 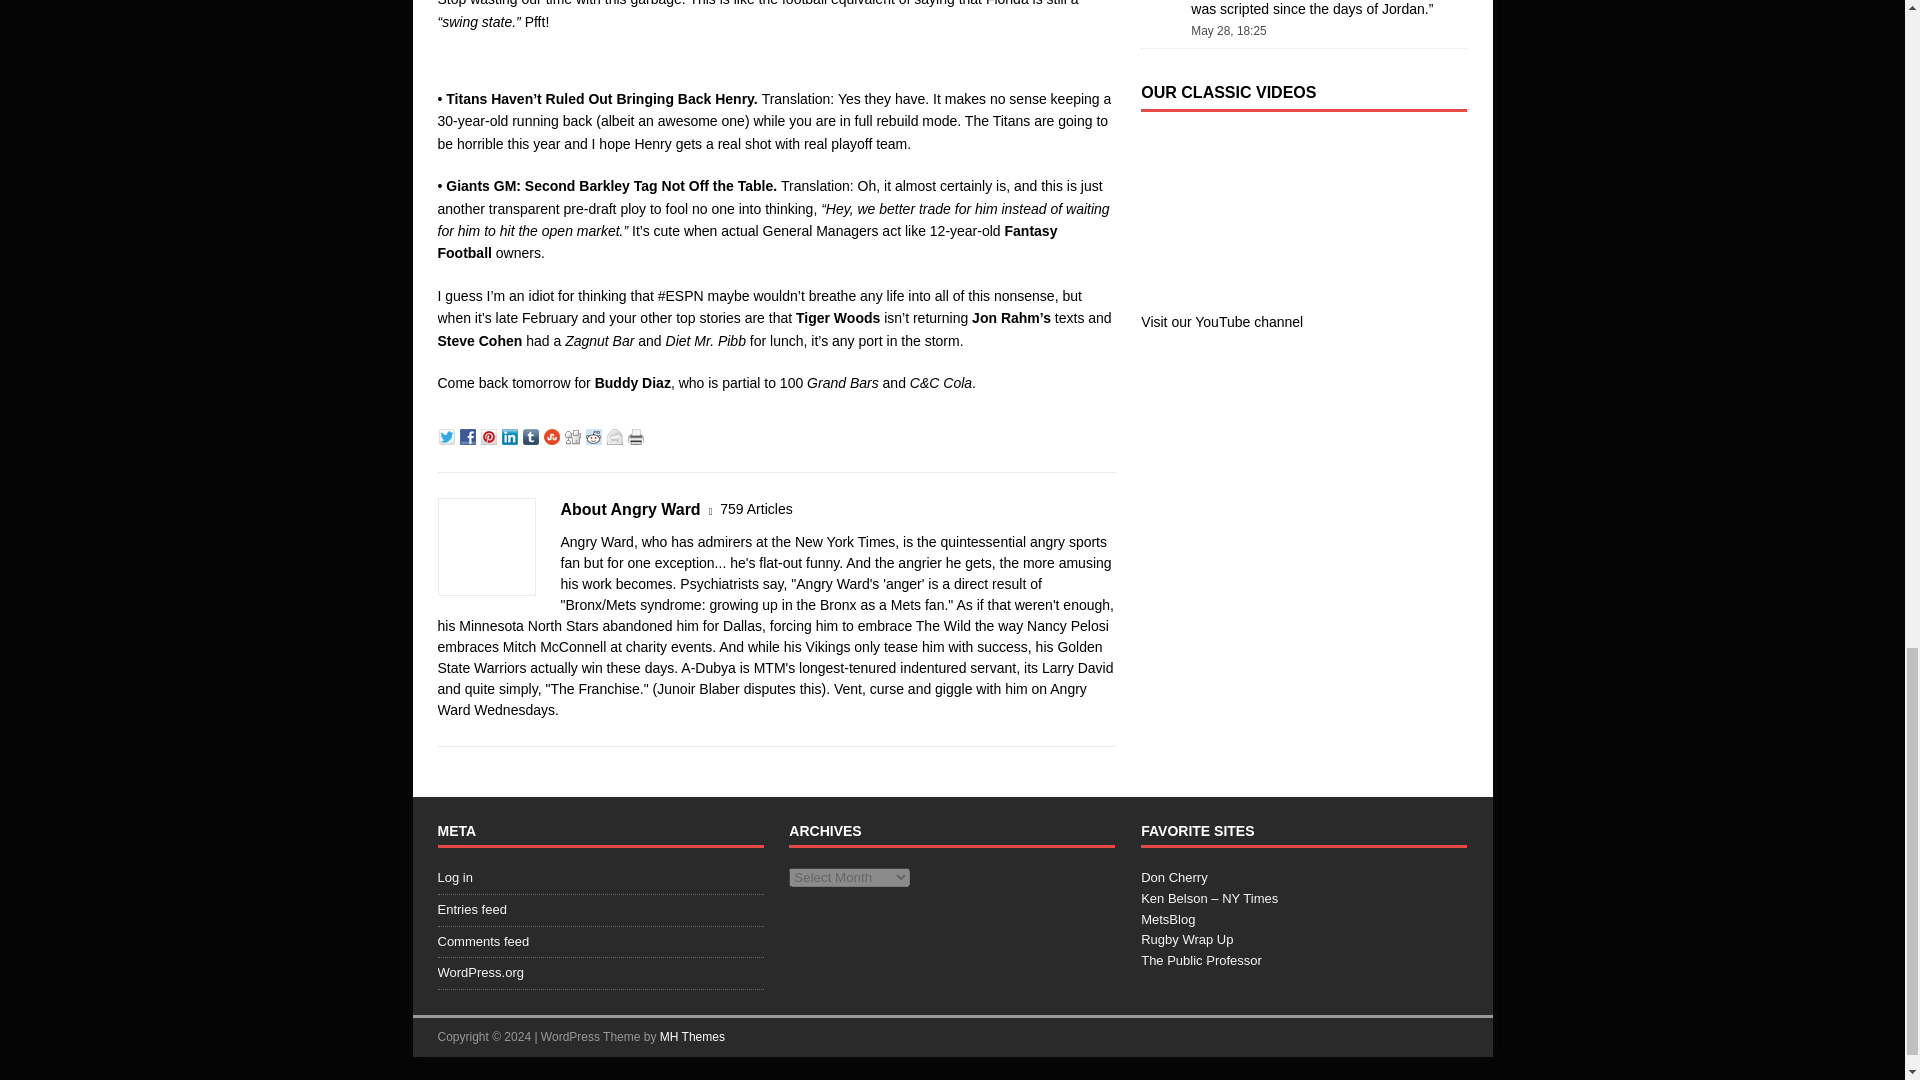 I want to click on Linkedin, so click(x=512, y=434).